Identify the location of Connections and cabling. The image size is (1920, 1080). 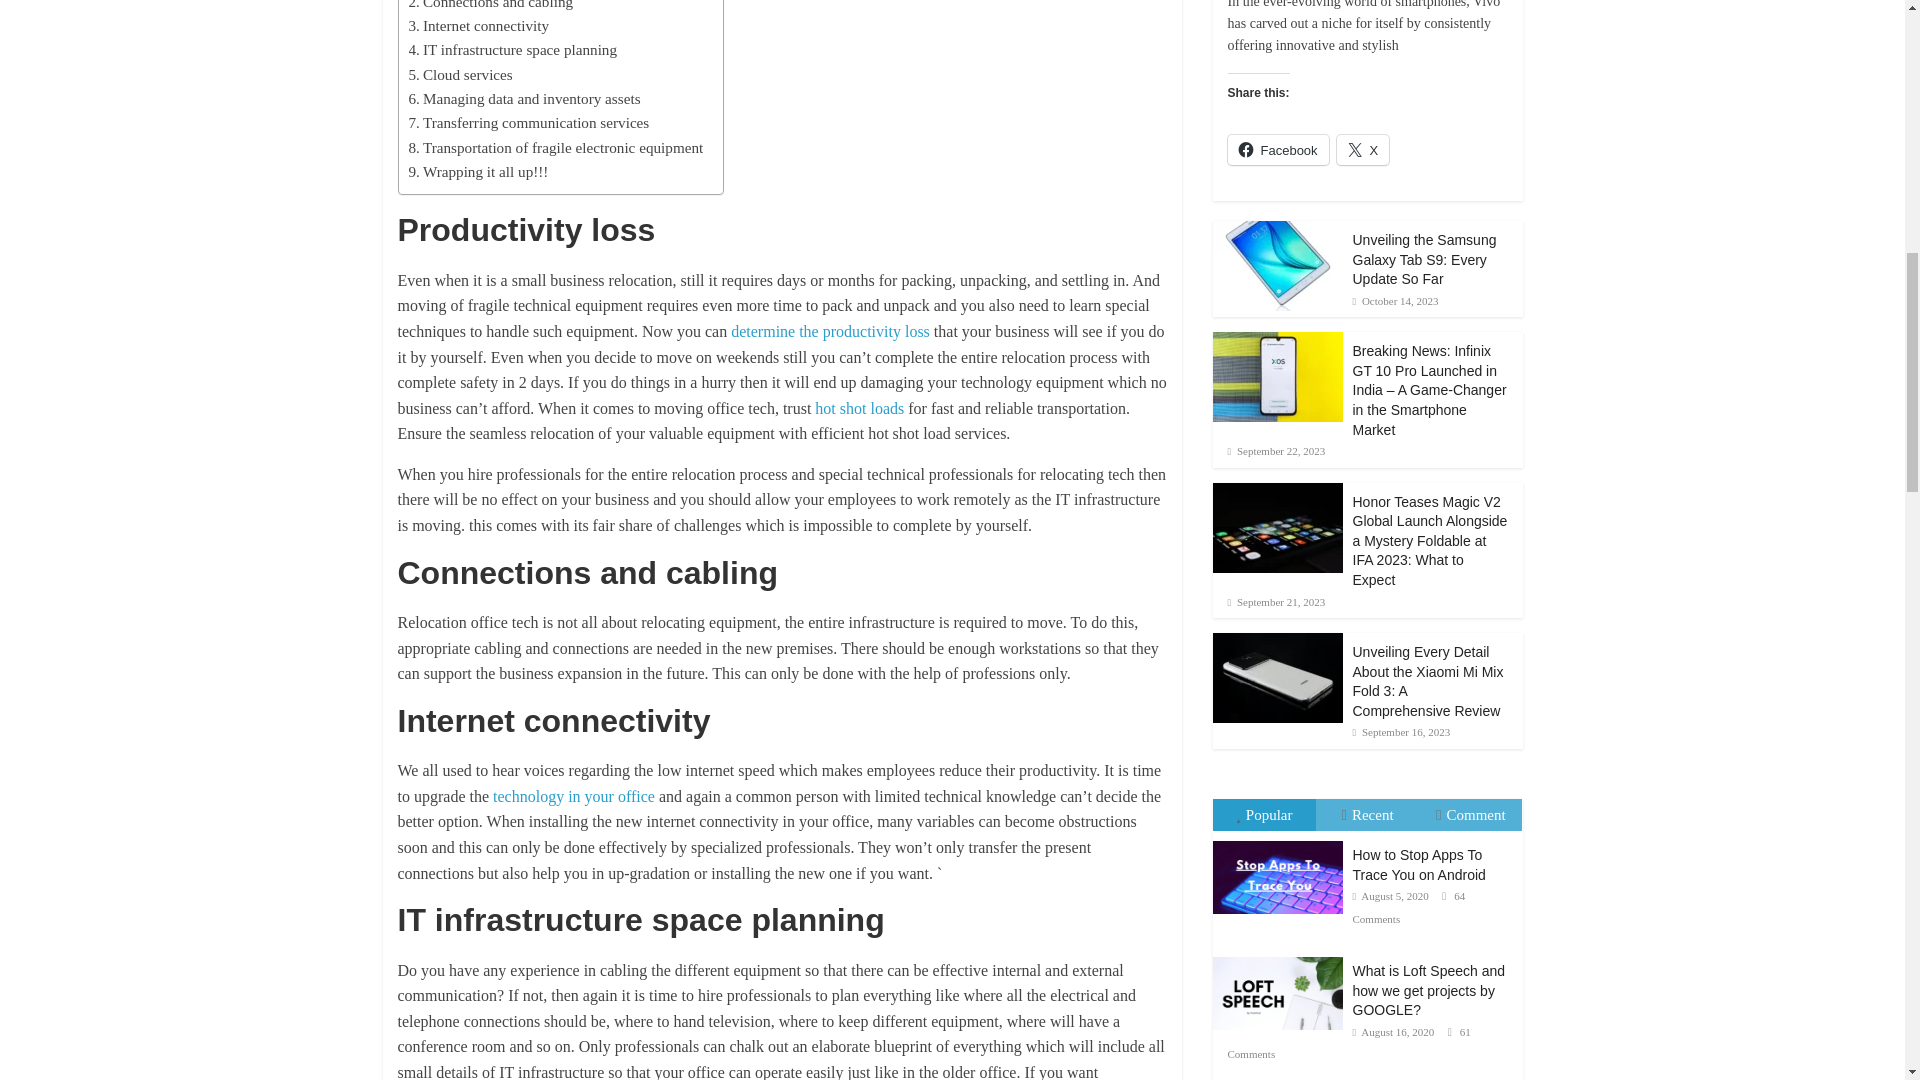
(490, 7).